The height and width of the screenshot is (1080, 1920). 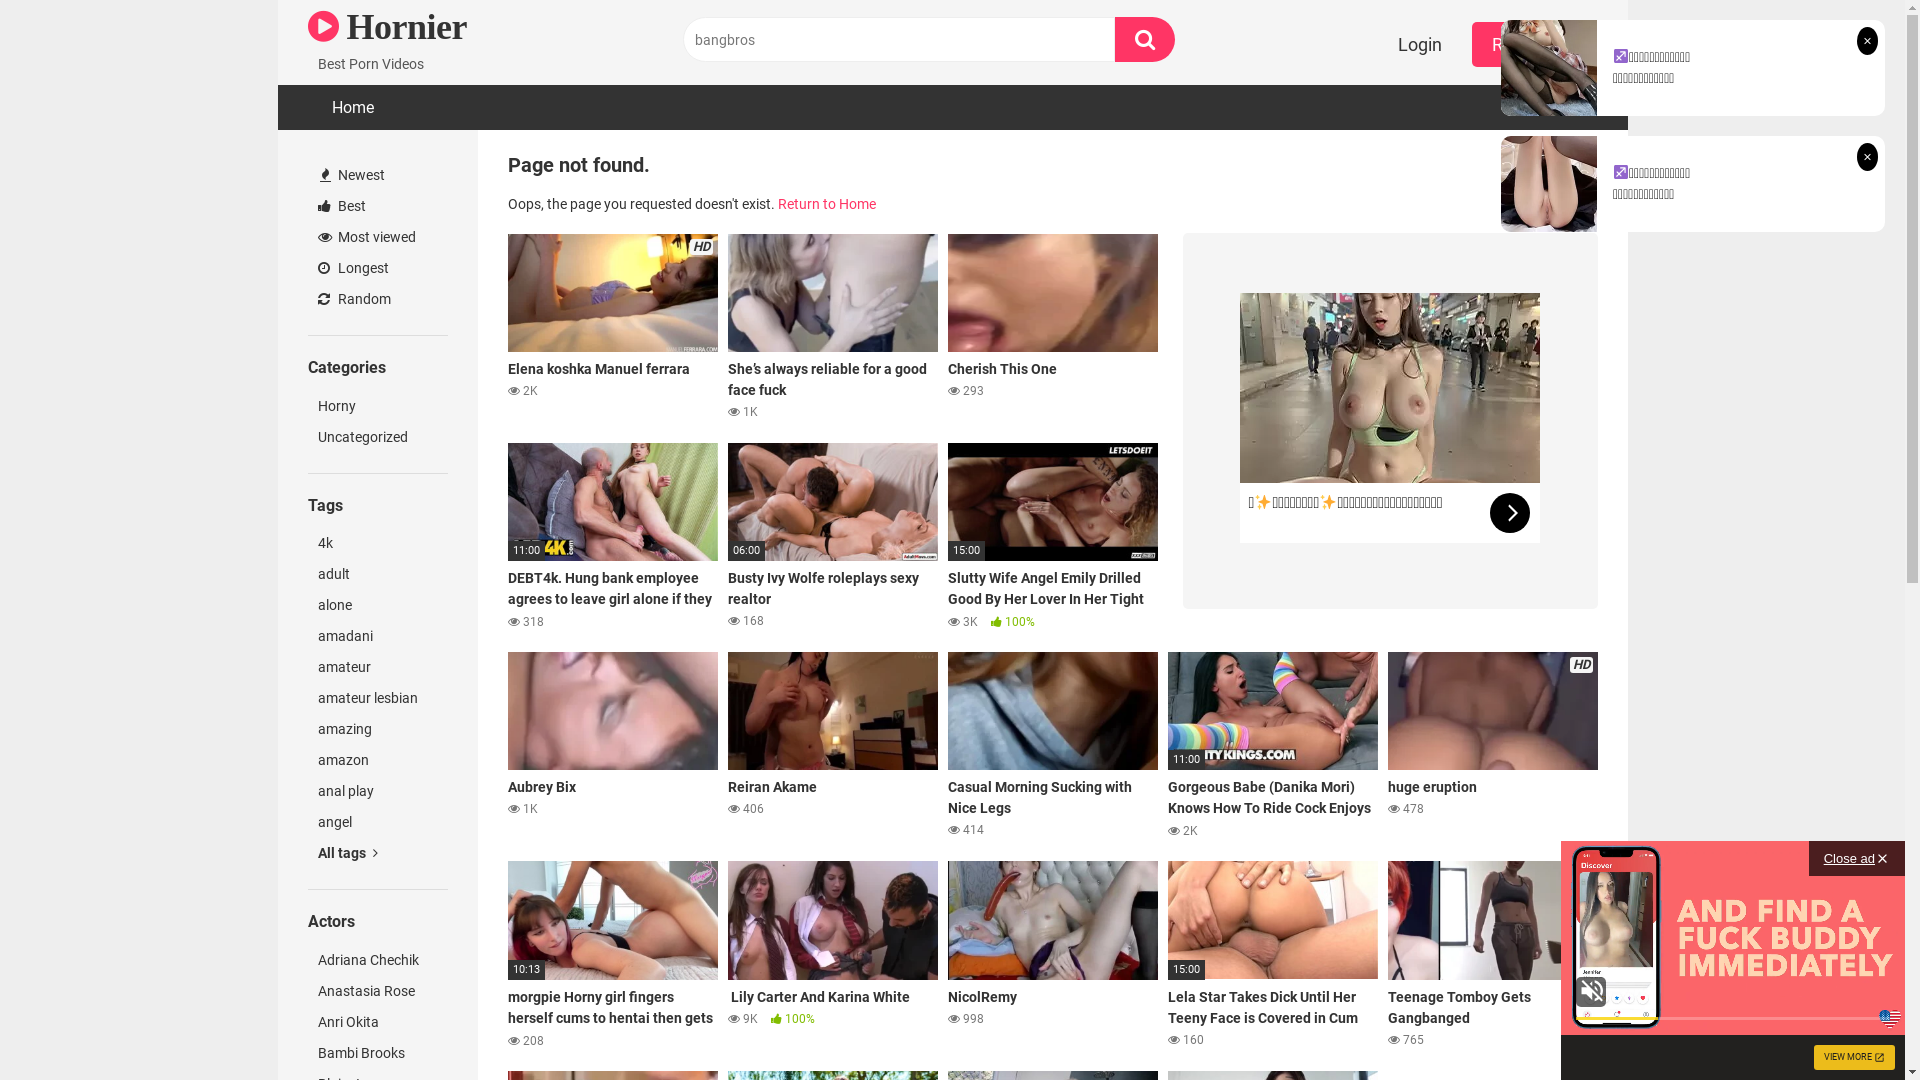 I want to click on Random, so click(x=378, y=300).